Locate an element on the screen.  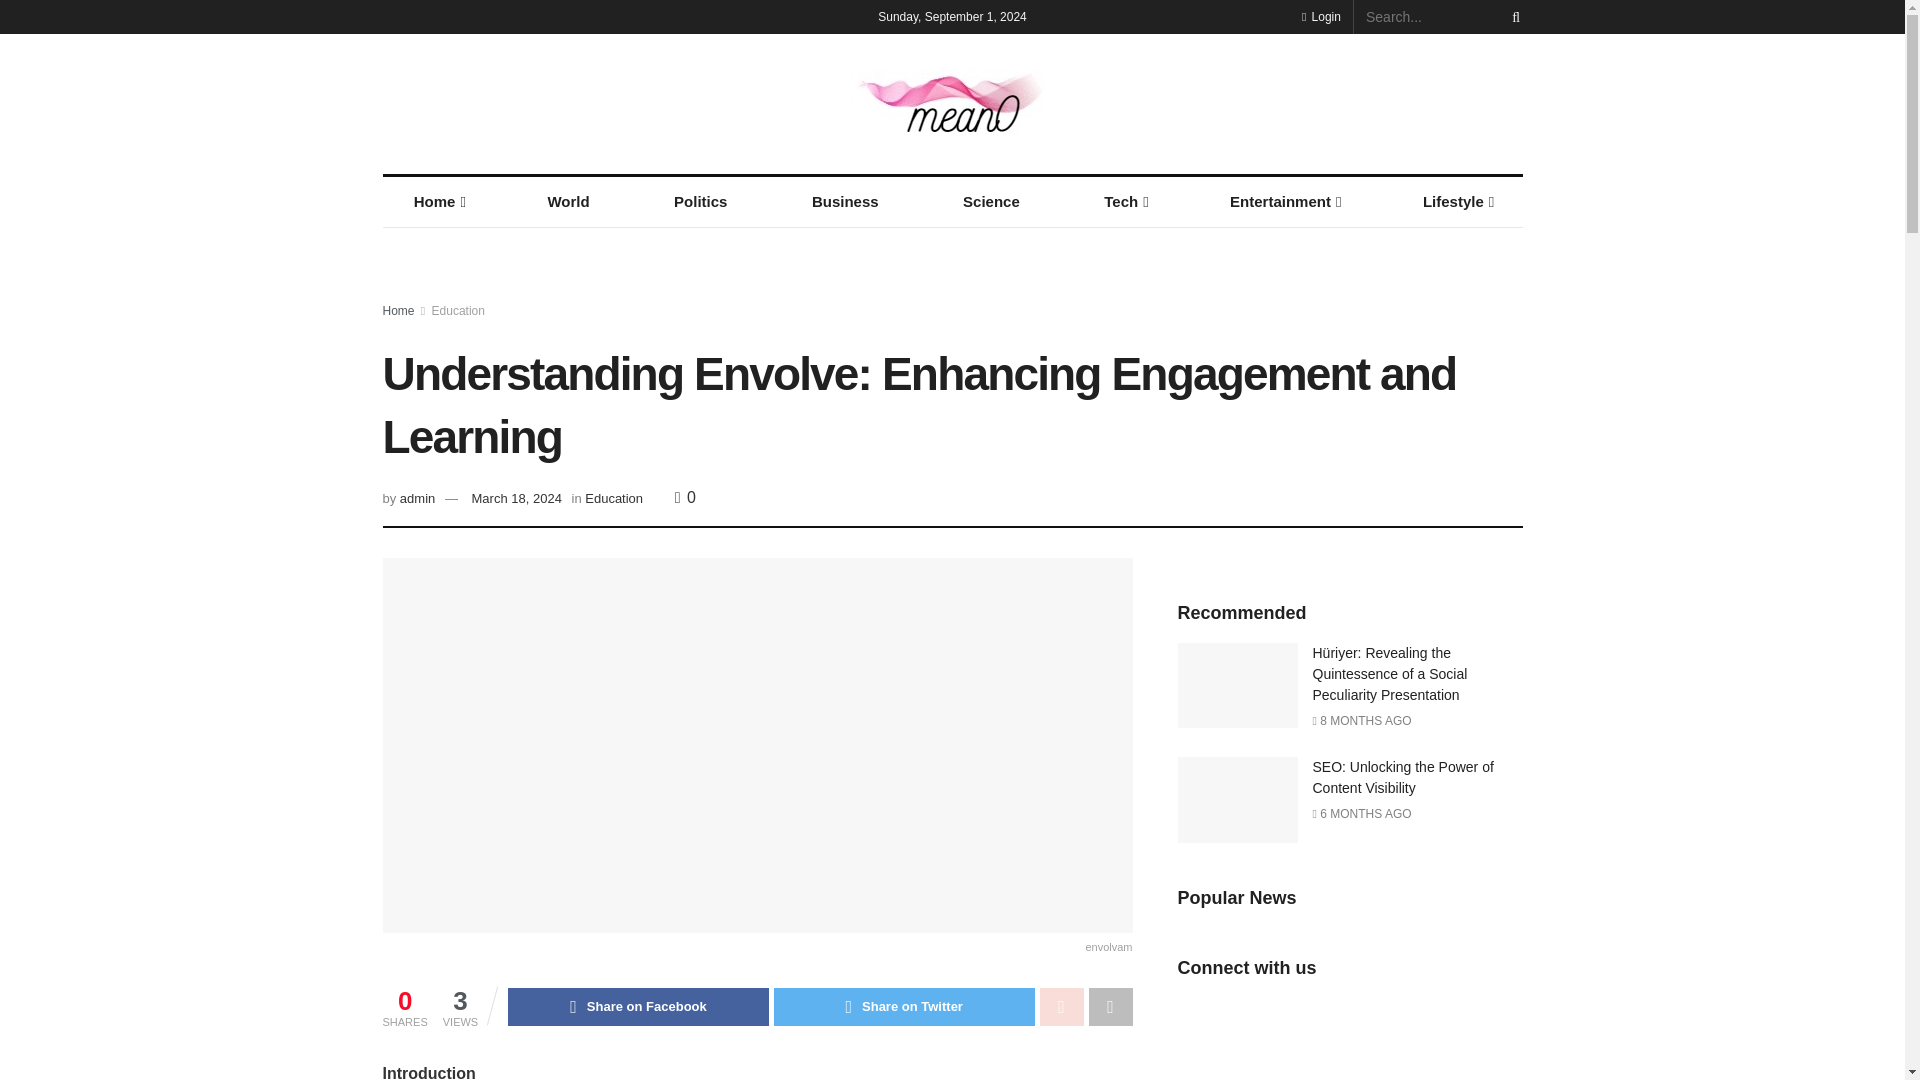
World is located at coordinates (568, 202).